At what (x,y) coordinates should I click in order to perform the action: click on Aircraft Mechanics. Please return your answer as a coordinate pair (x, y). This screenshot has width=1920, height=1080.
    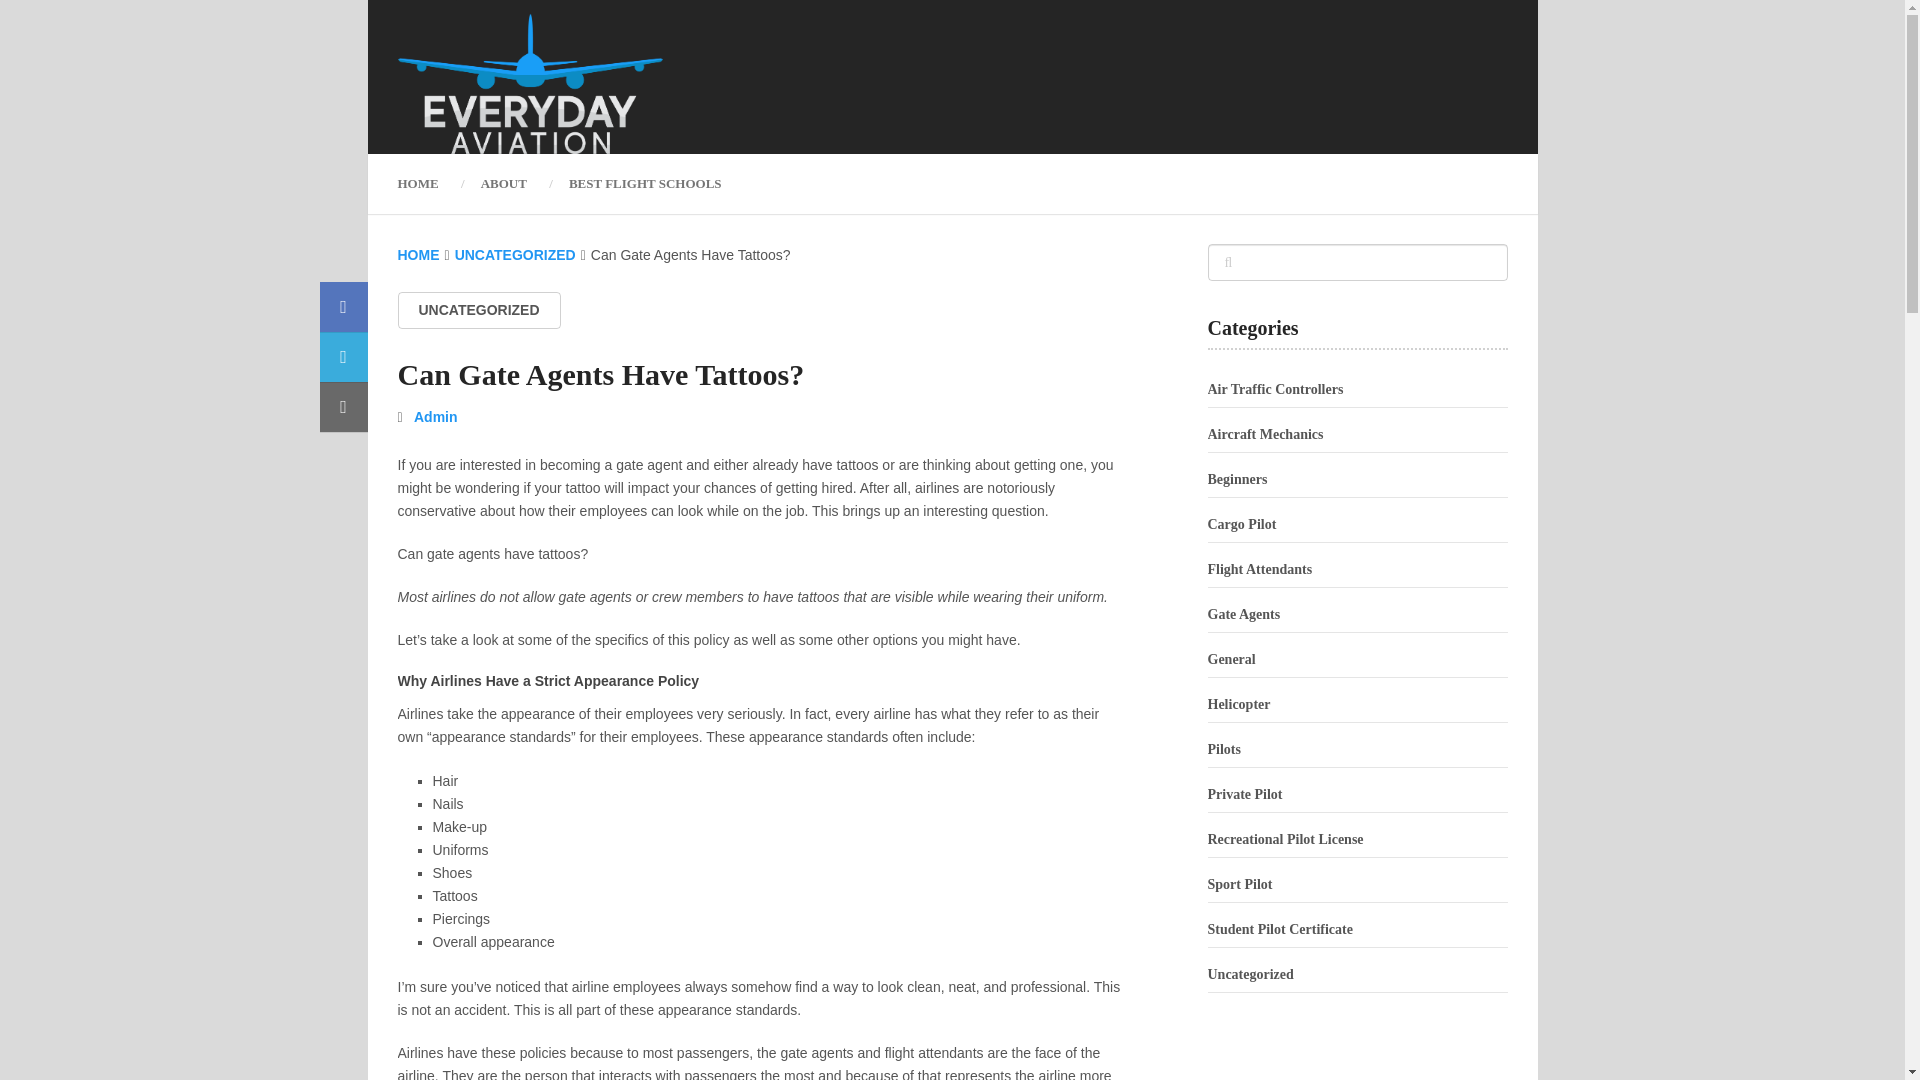
    Looking at the image, I should click on (1266, 434).